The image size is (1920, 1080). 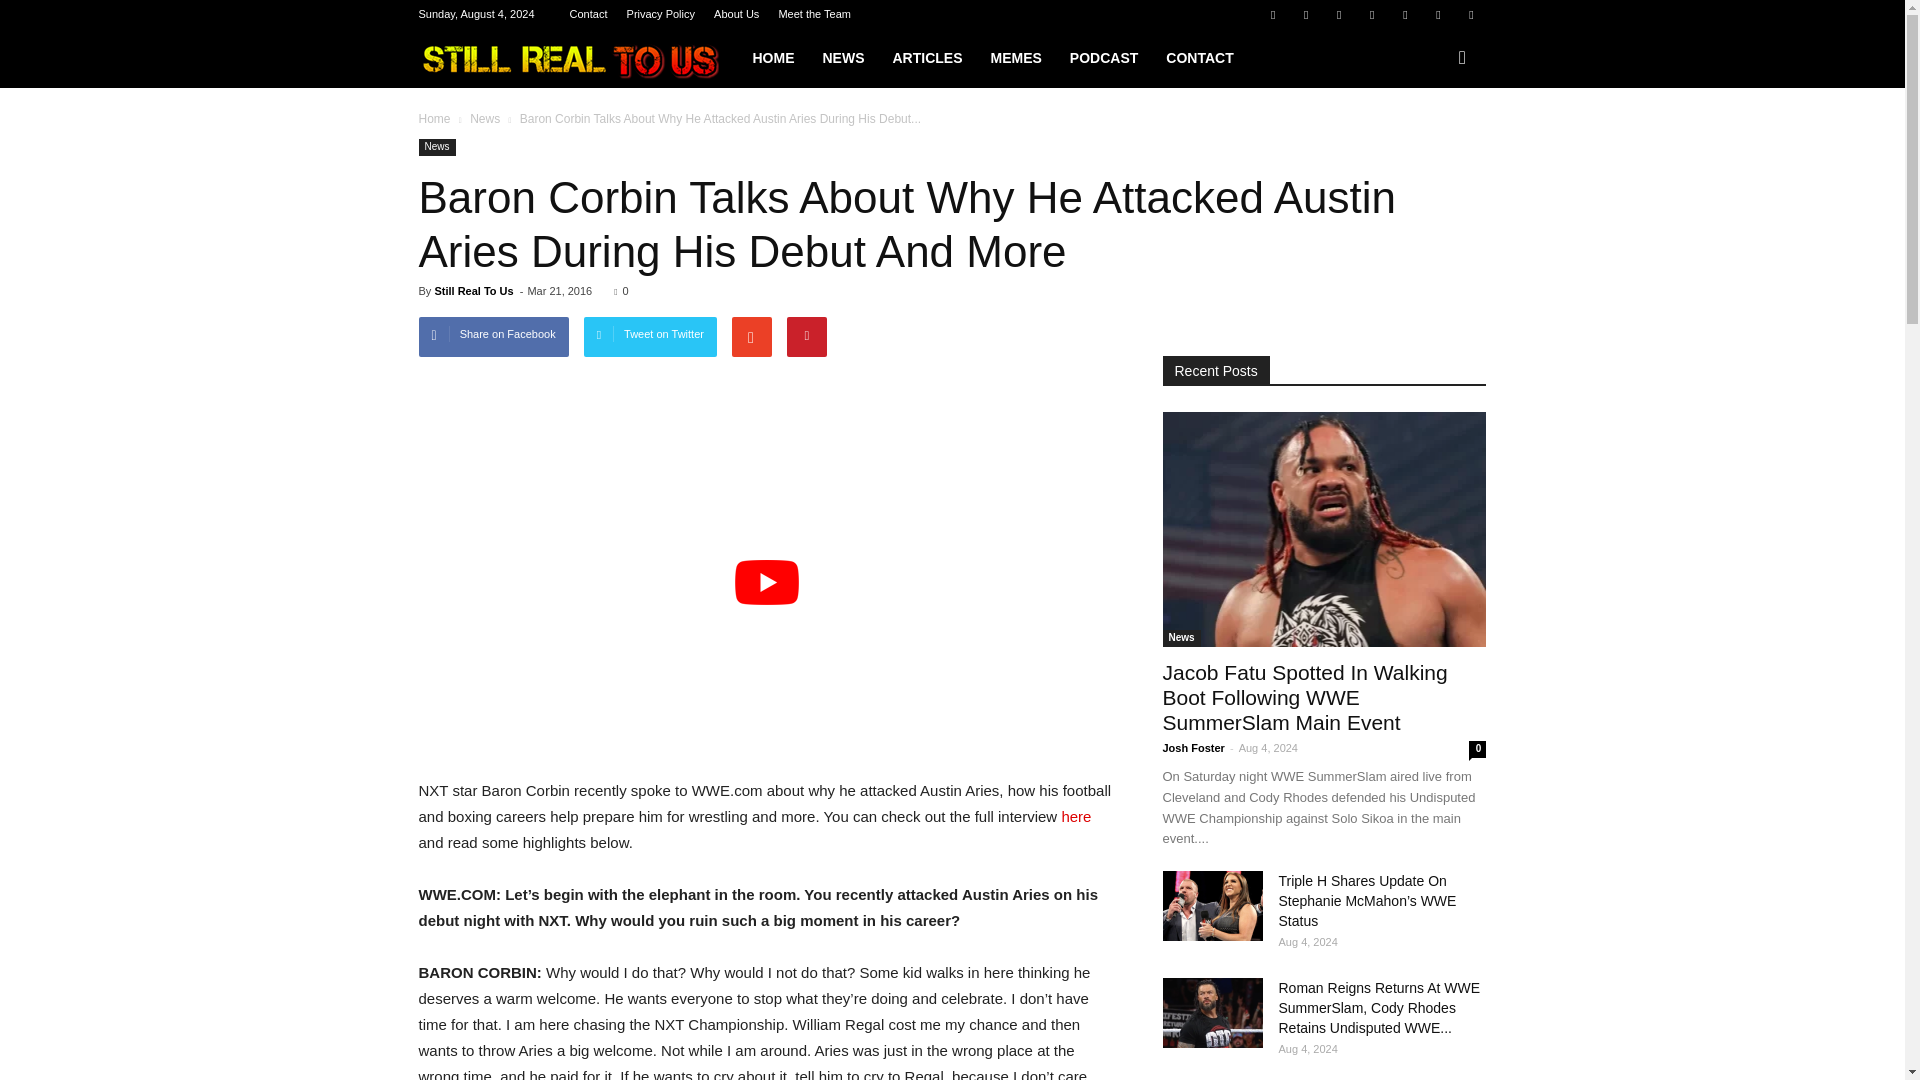 What do you see at coordinates (1438, 14) in the screenshot?
I see `Twitter` at bounding box center [1438, 14].